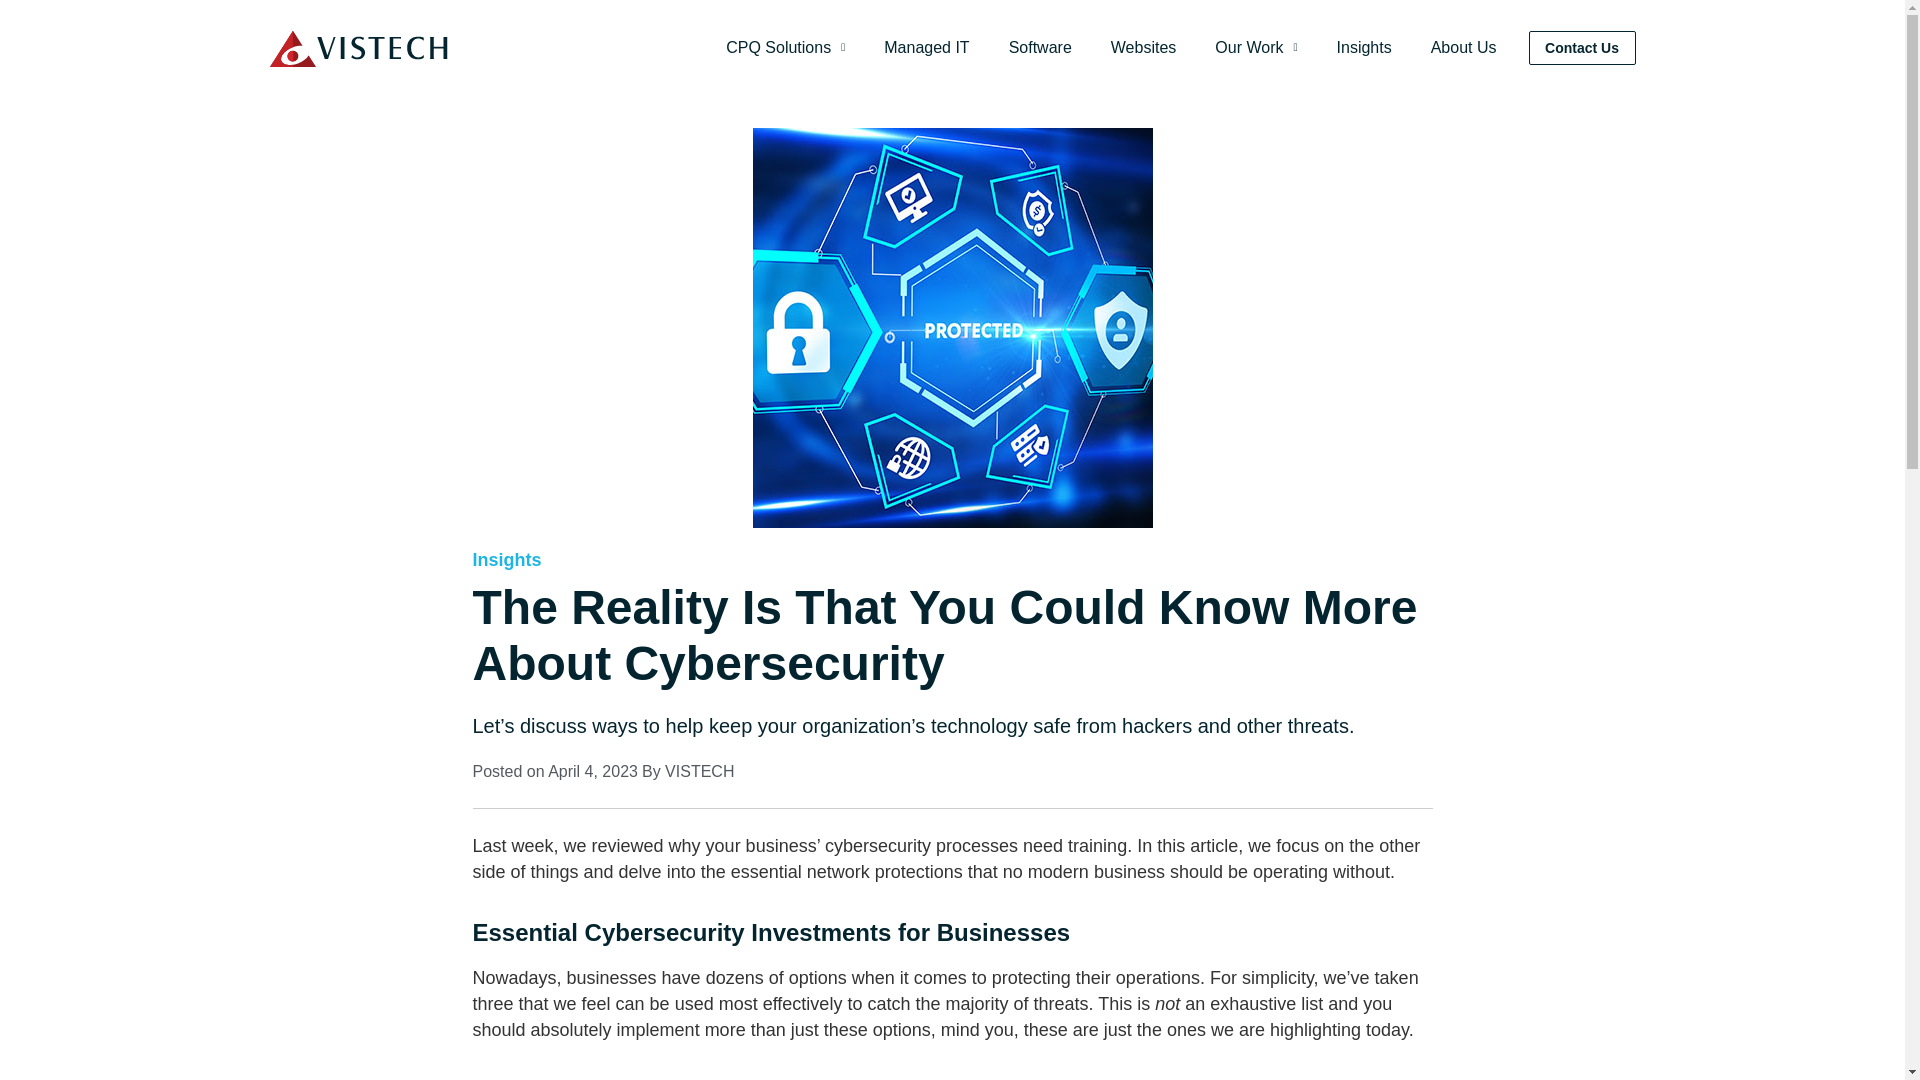  What do you see at coordinates (926, 48) in the screenshot?
I see `Managed IT` at bounding box center [926, 48].